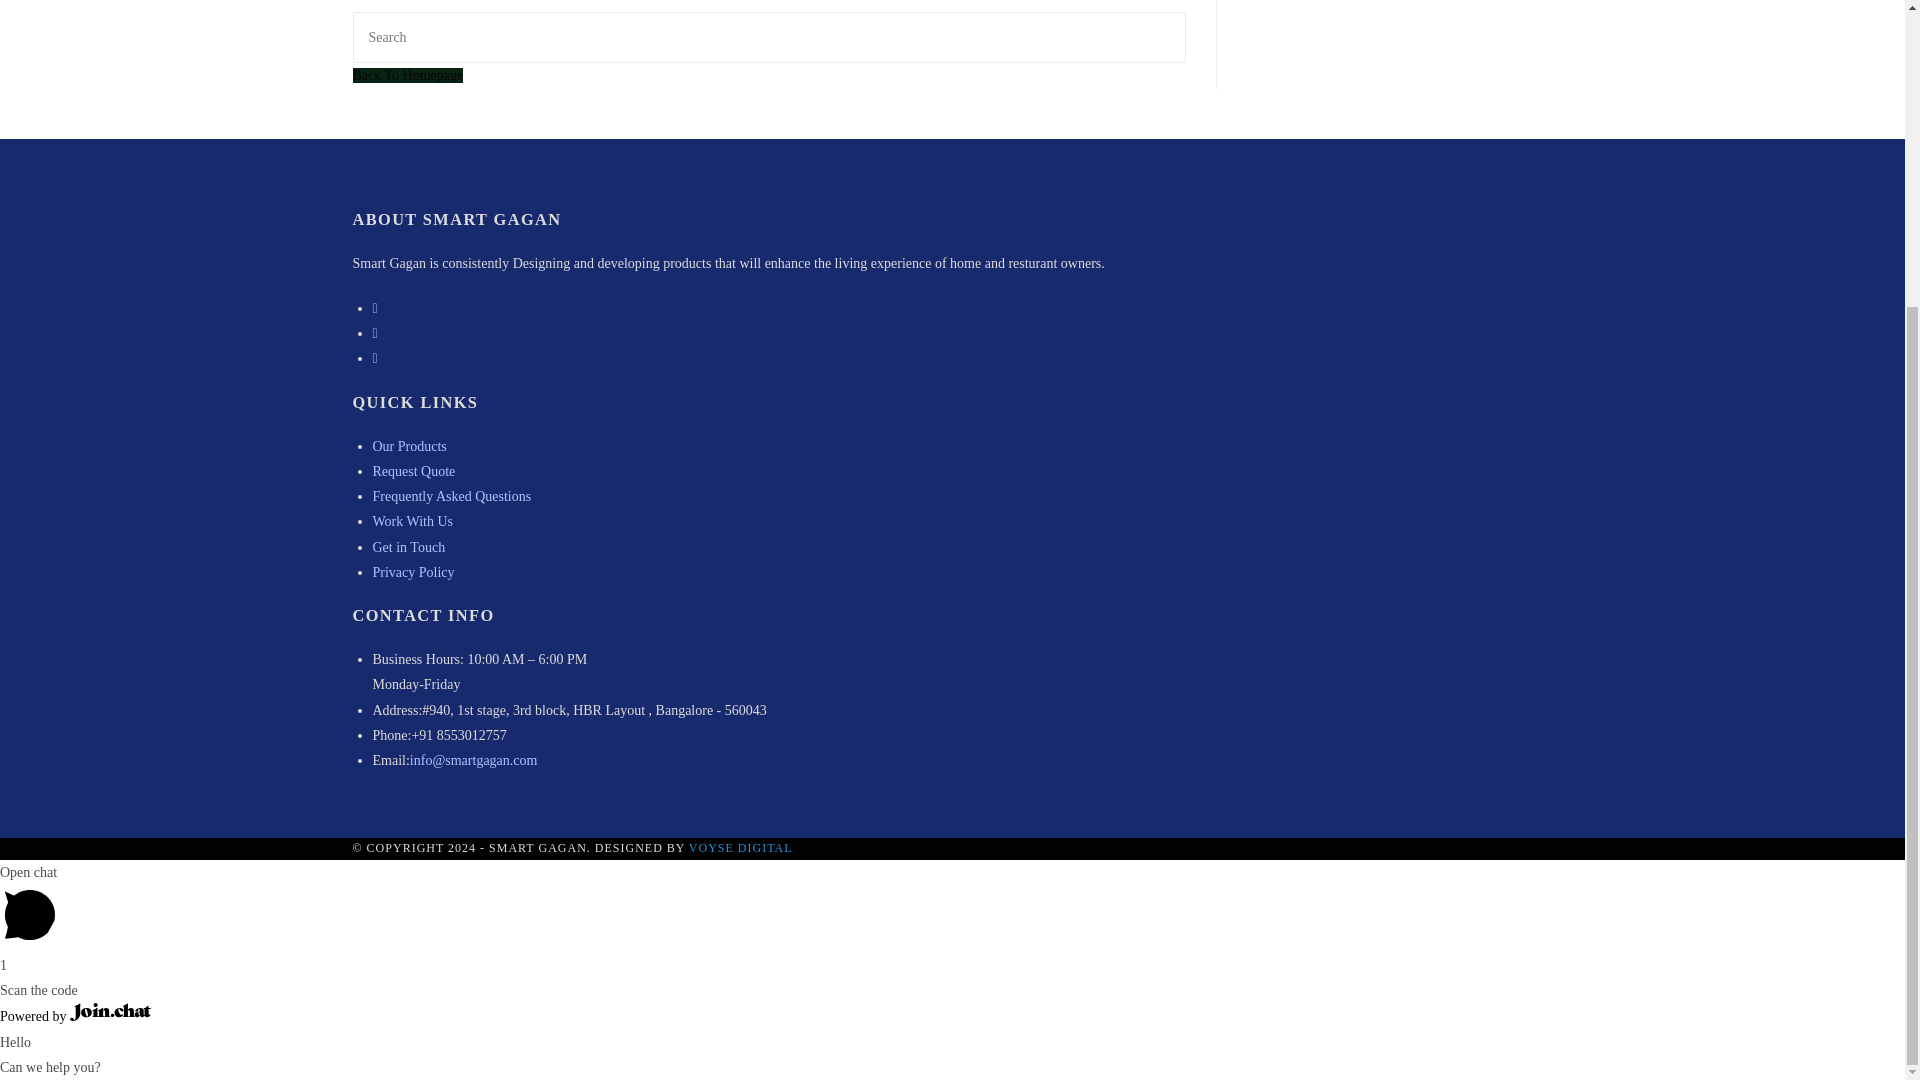 The image size is (1920, 1080). I want to click on Our Products, so click(408, 446).